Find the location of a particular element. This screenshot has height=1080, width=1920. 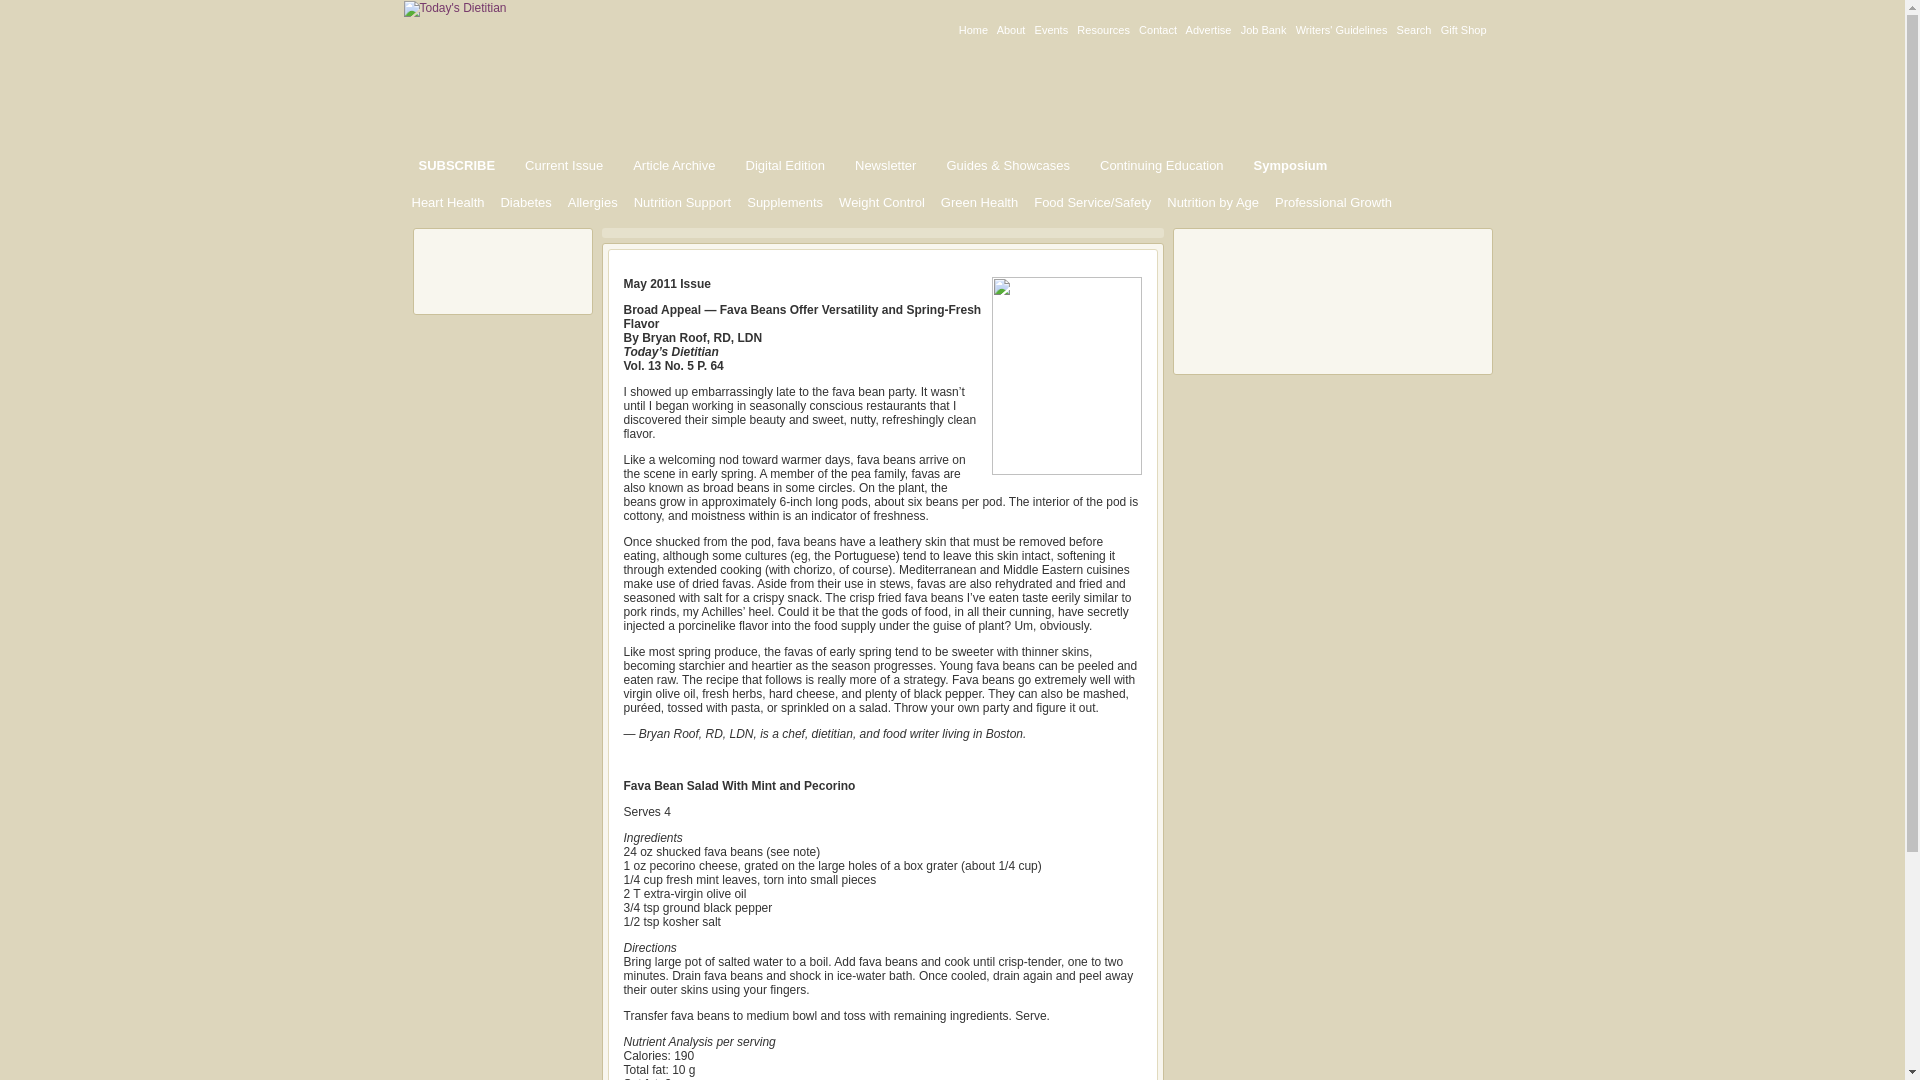

Weight Control is located at coordinates (882, 202).